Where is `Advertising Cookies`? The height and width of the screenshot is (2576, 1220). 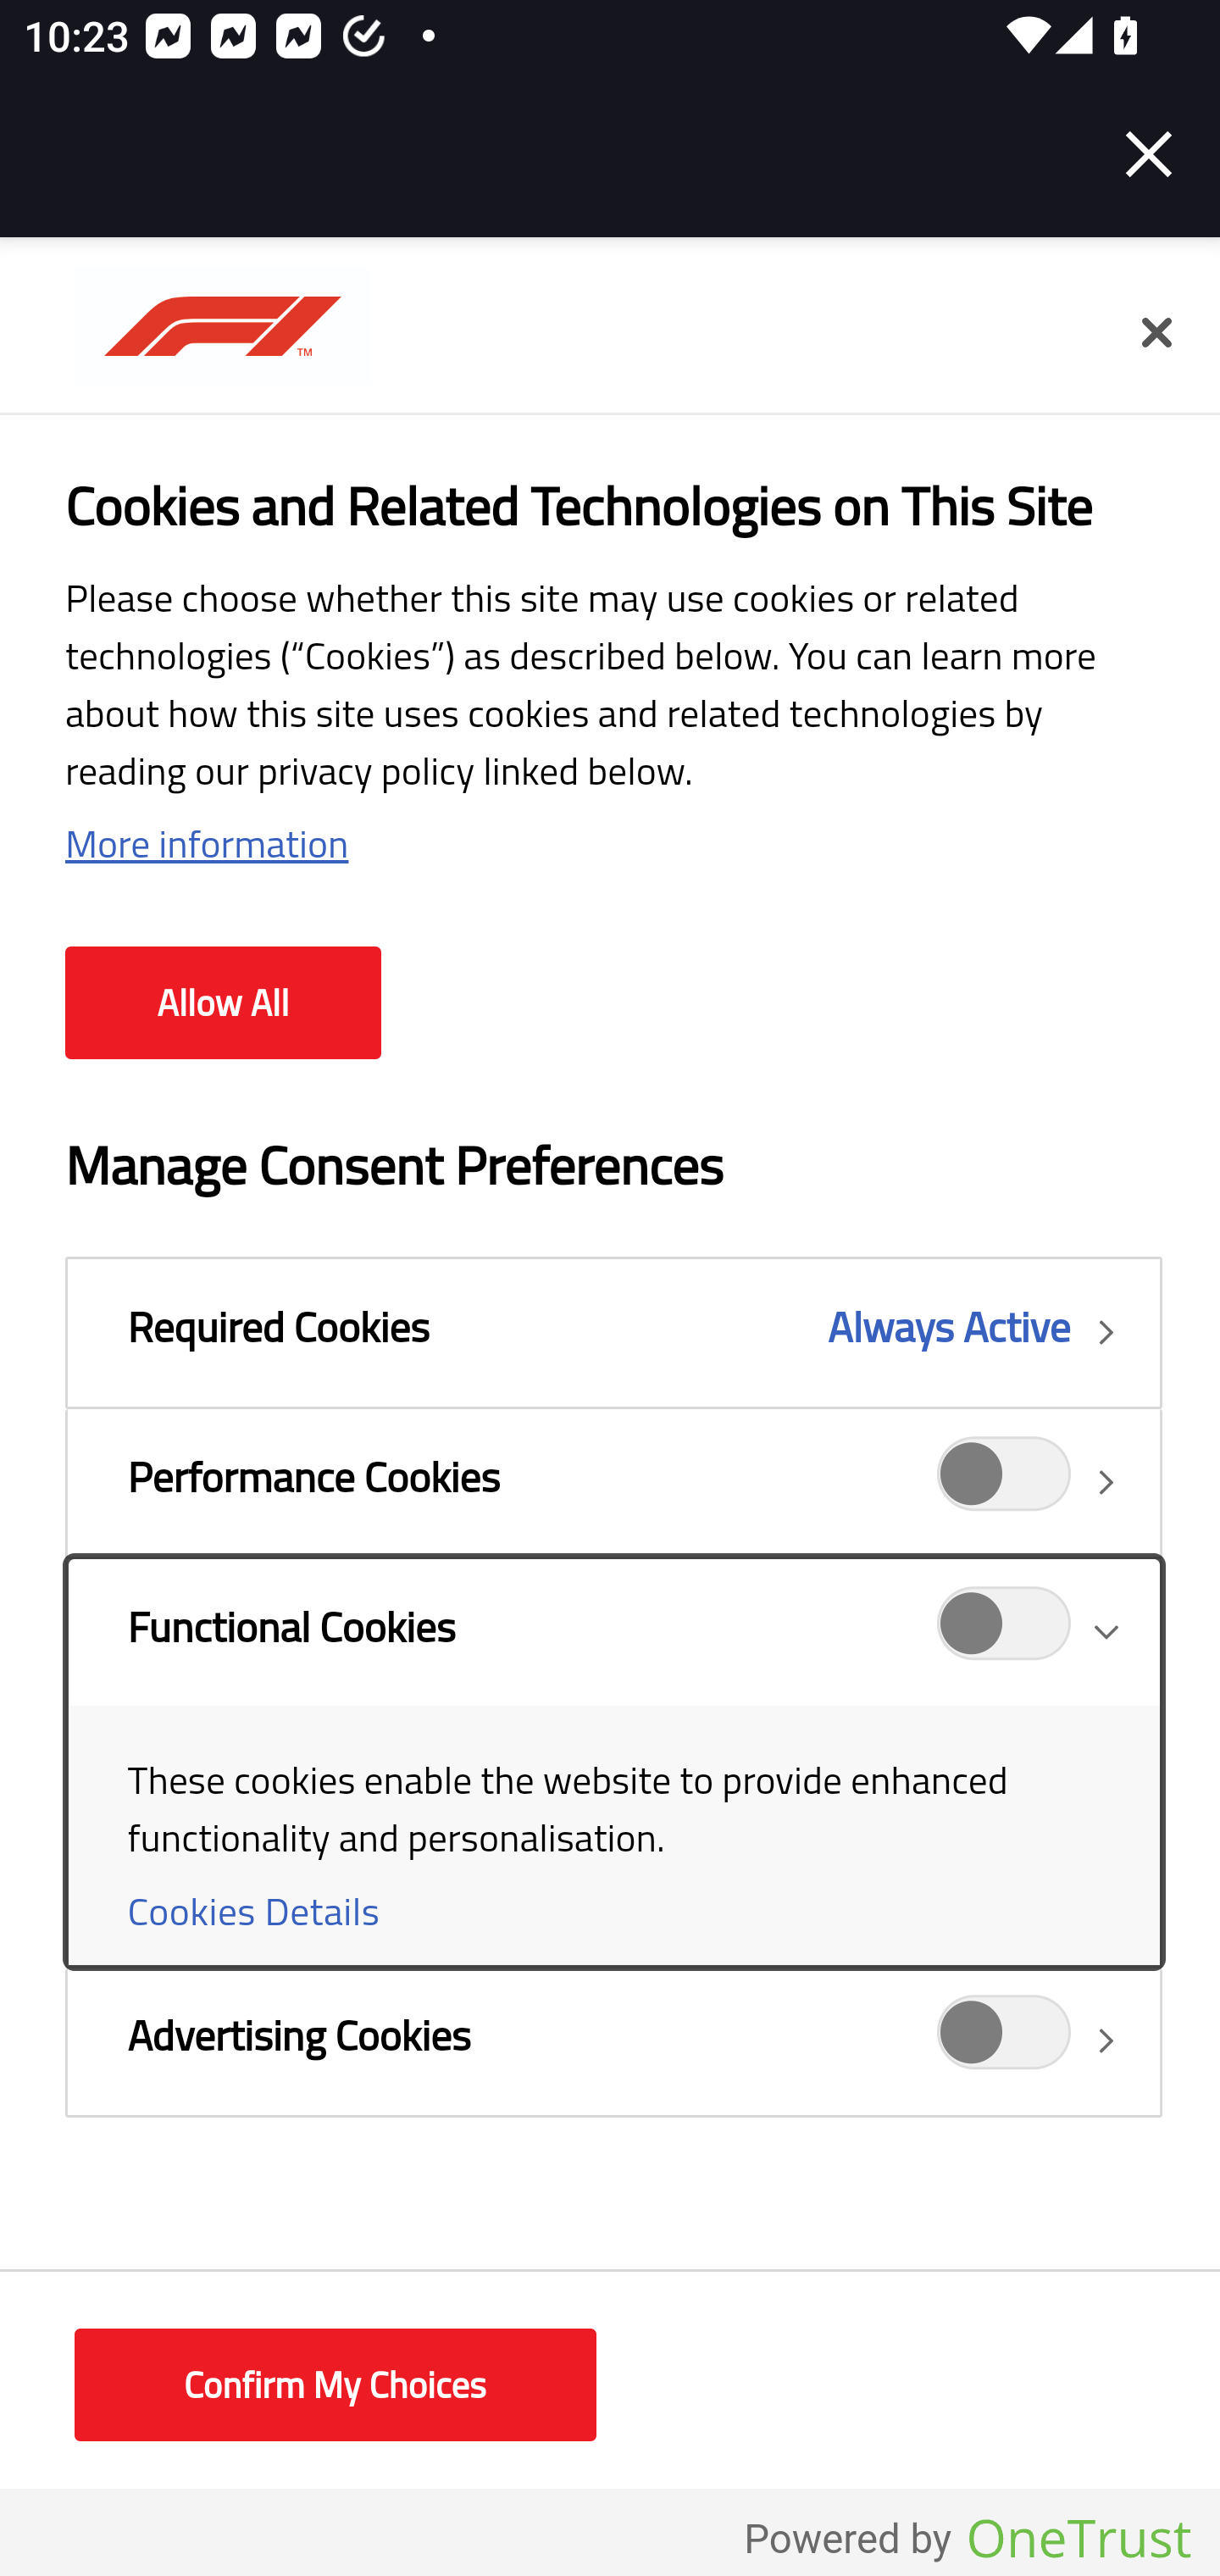 Advertising Cookies is located at coordinates (1005, 2042).